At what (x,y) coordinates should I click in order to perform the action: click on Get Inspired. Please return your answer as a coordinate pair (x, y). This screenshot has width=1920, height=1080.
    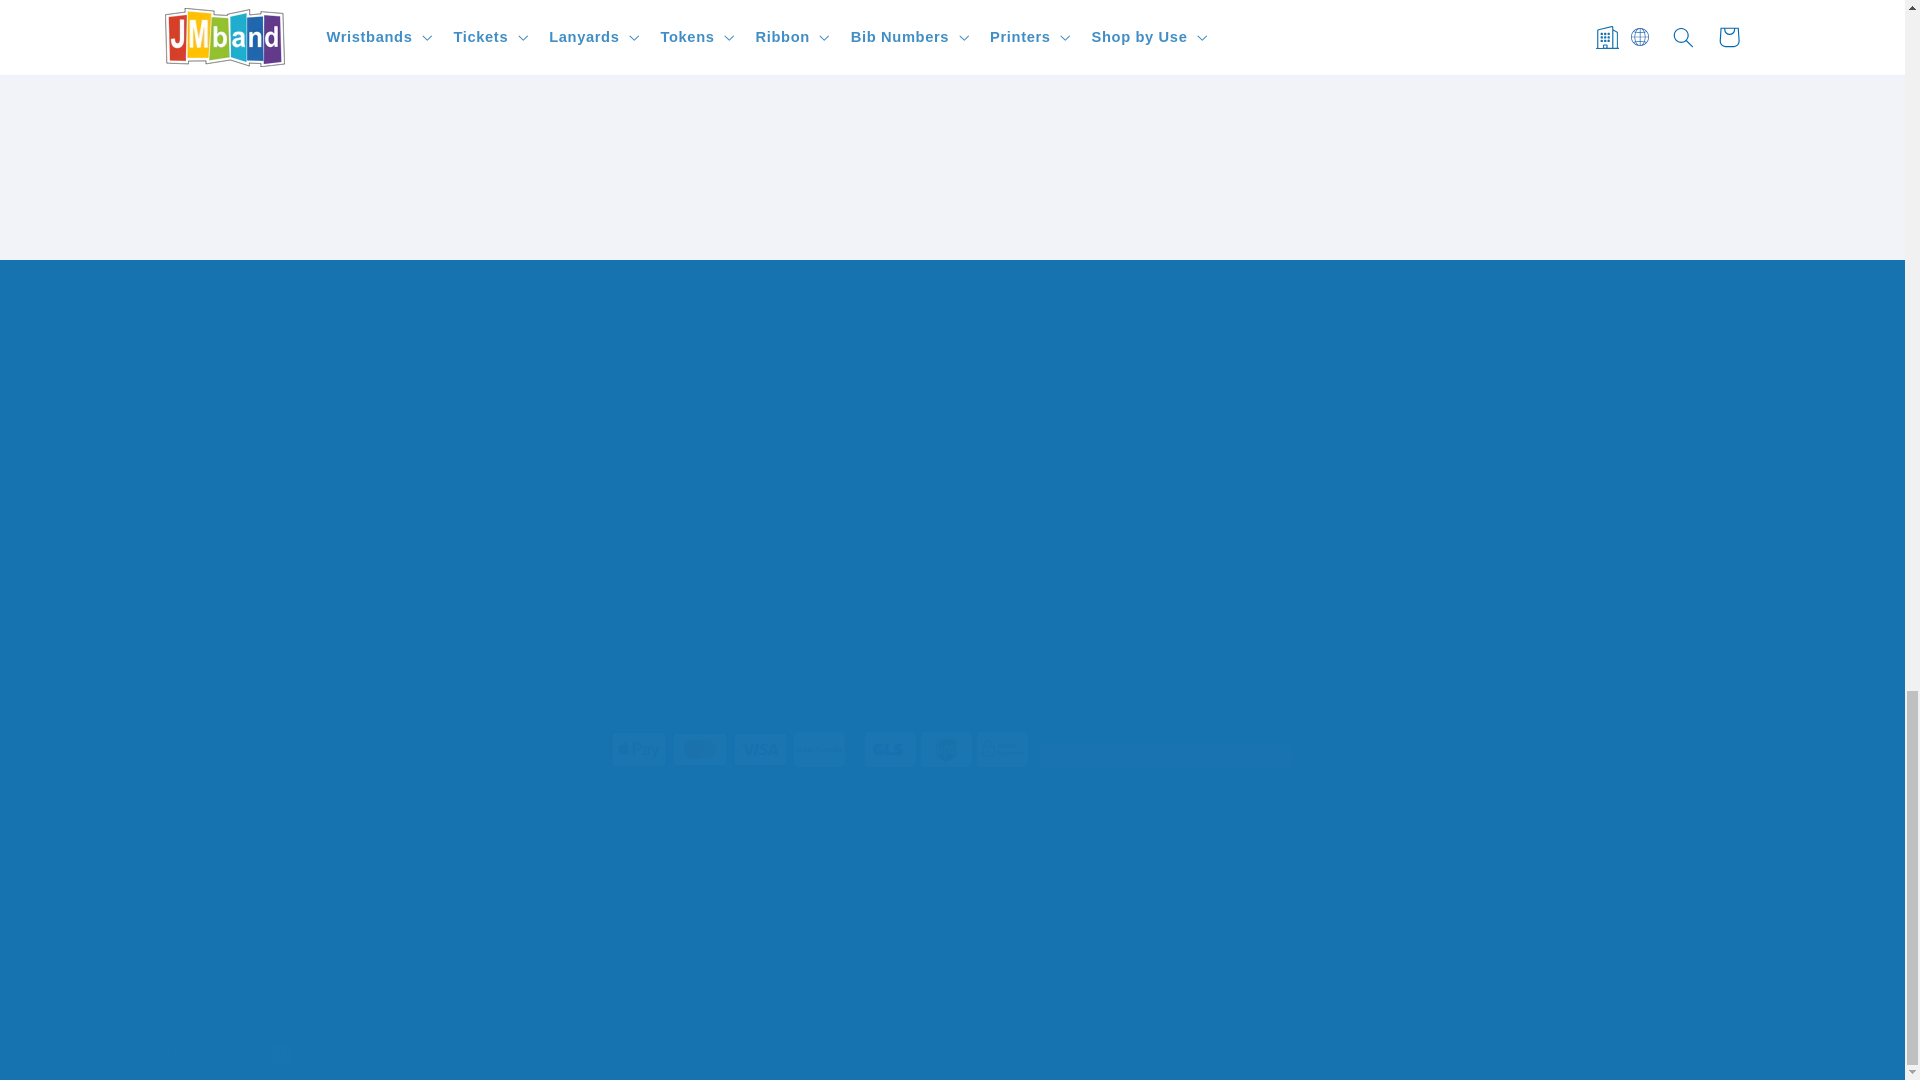
    Looking at the image, I should click on (754, 166).